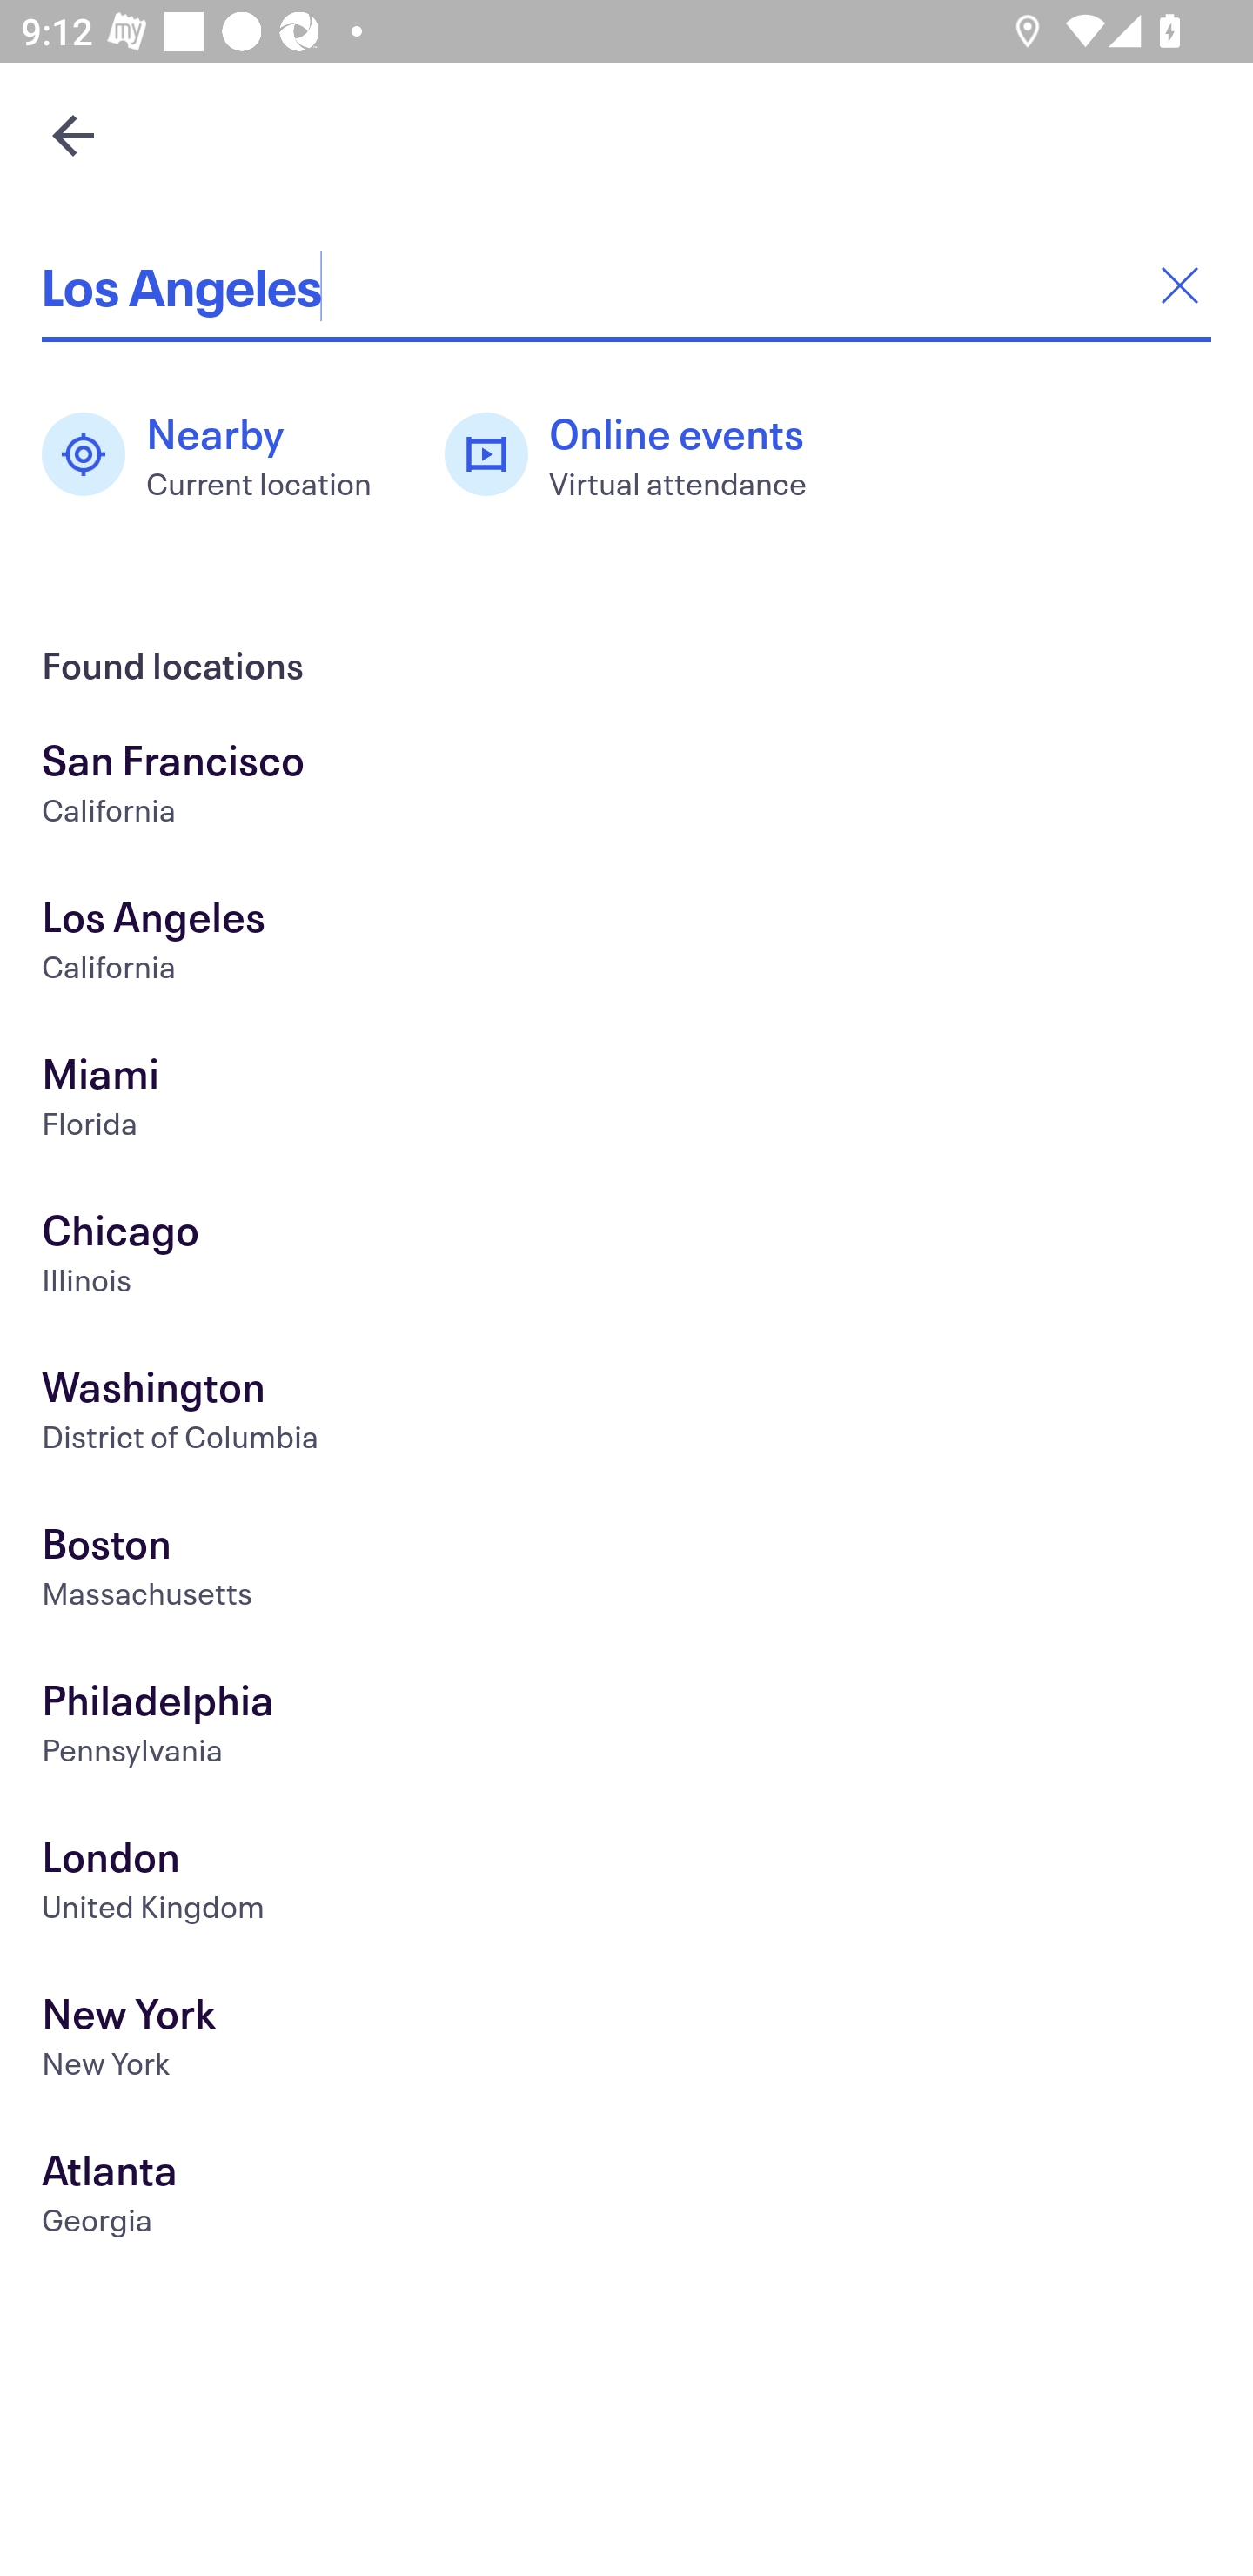 The height and width of the screenshot is (2576, 1253). Describe the element at coordinates (626, 788) in the screenshot. I see `San Francisco California` at that location.